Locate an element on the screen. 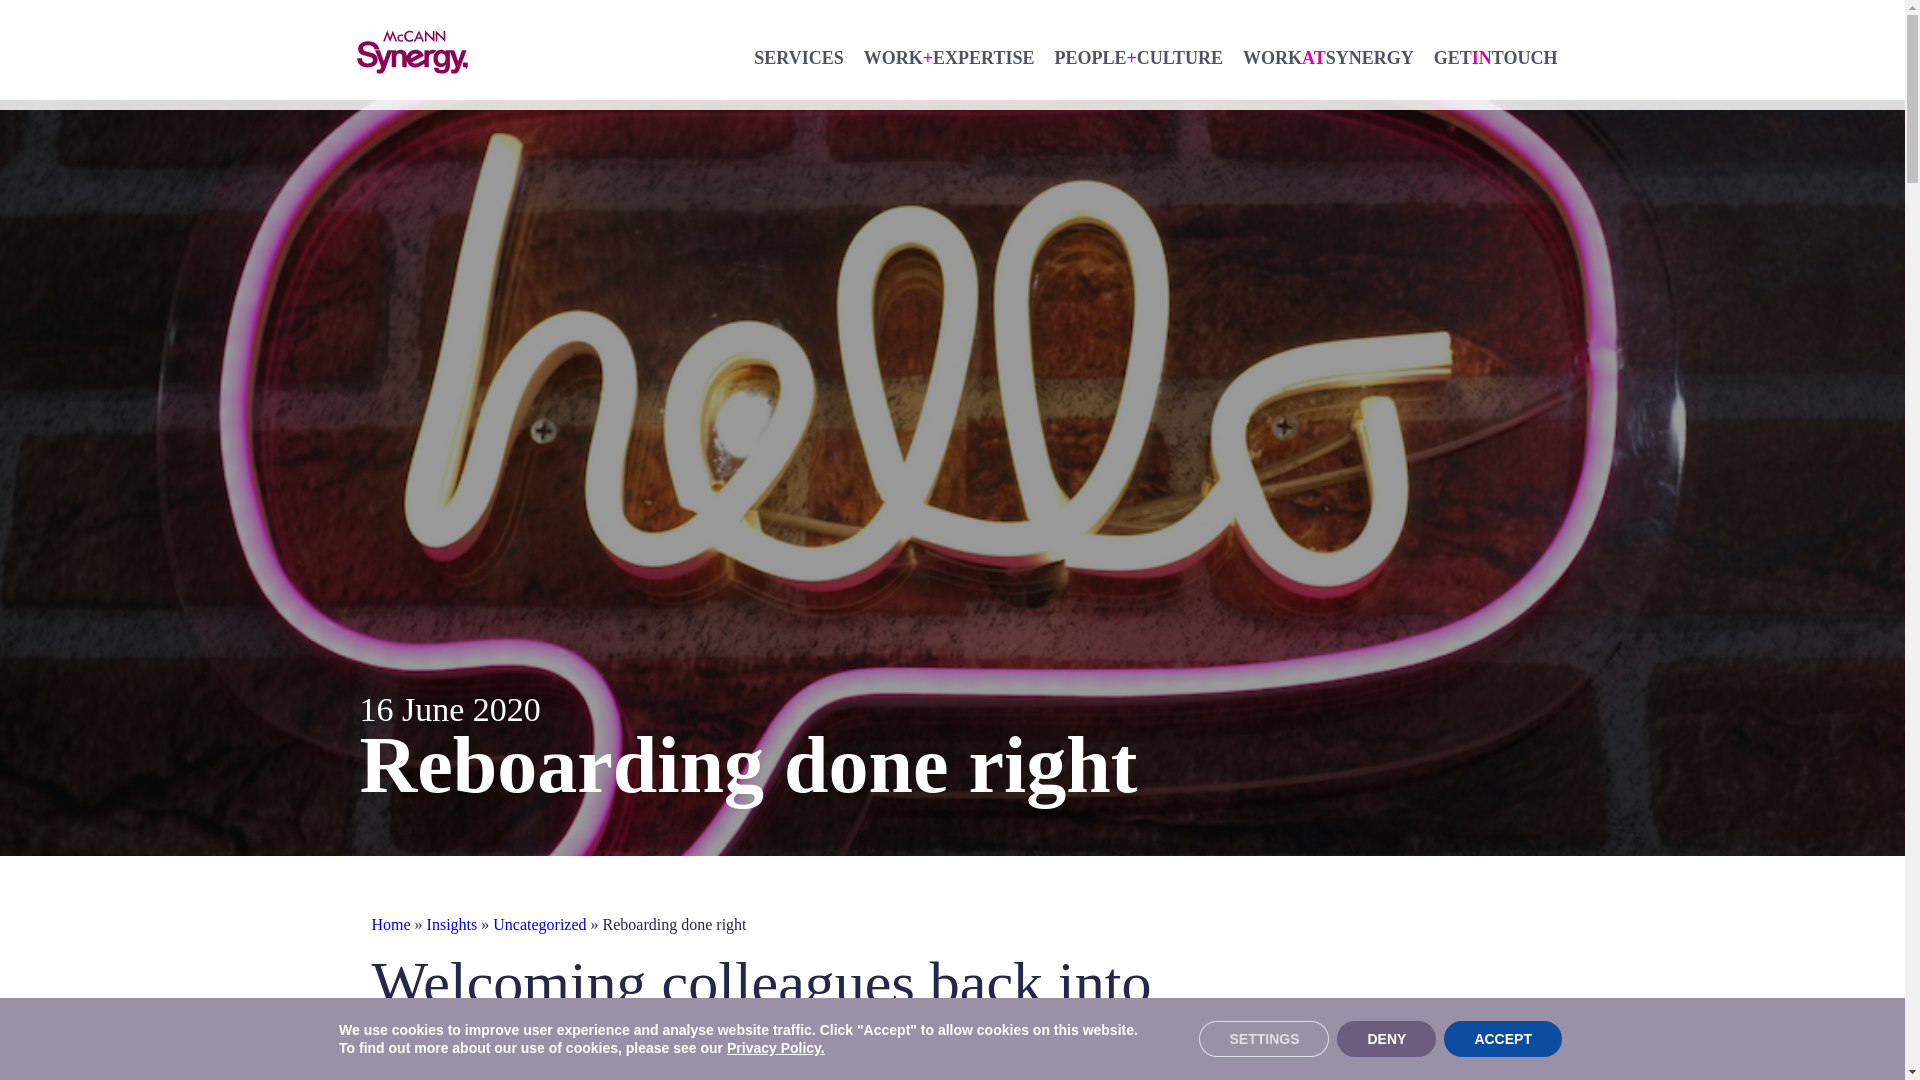  ACCEPT is located at coordinates (1502, 1038).